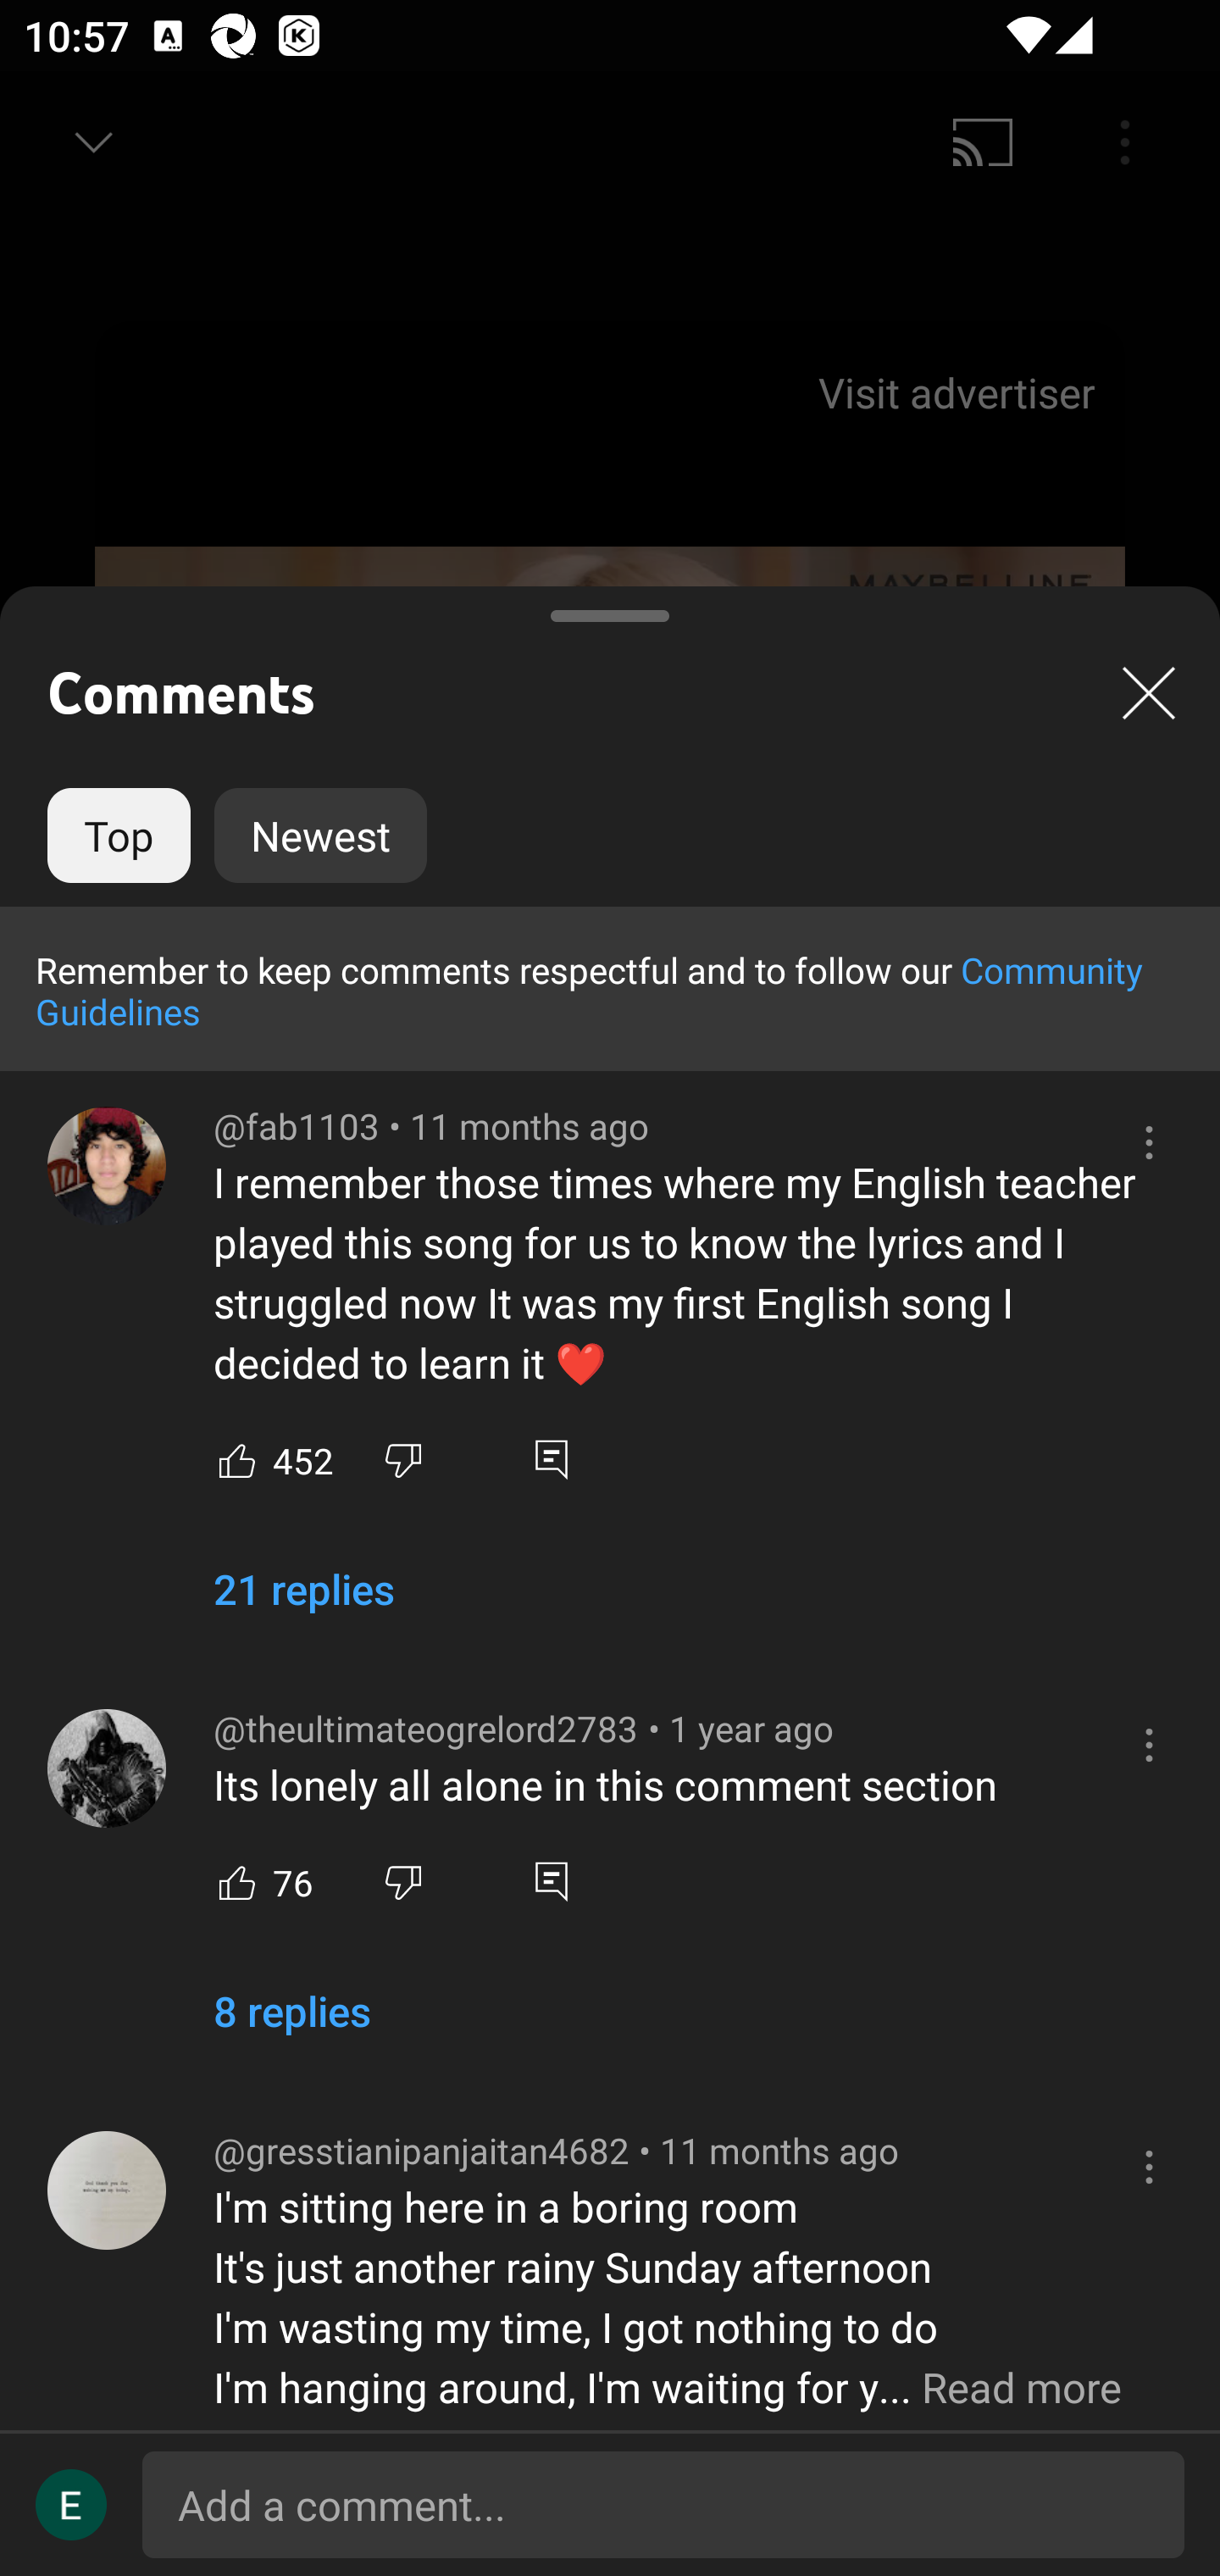  I want to click on Reply, so click(551, 1459).